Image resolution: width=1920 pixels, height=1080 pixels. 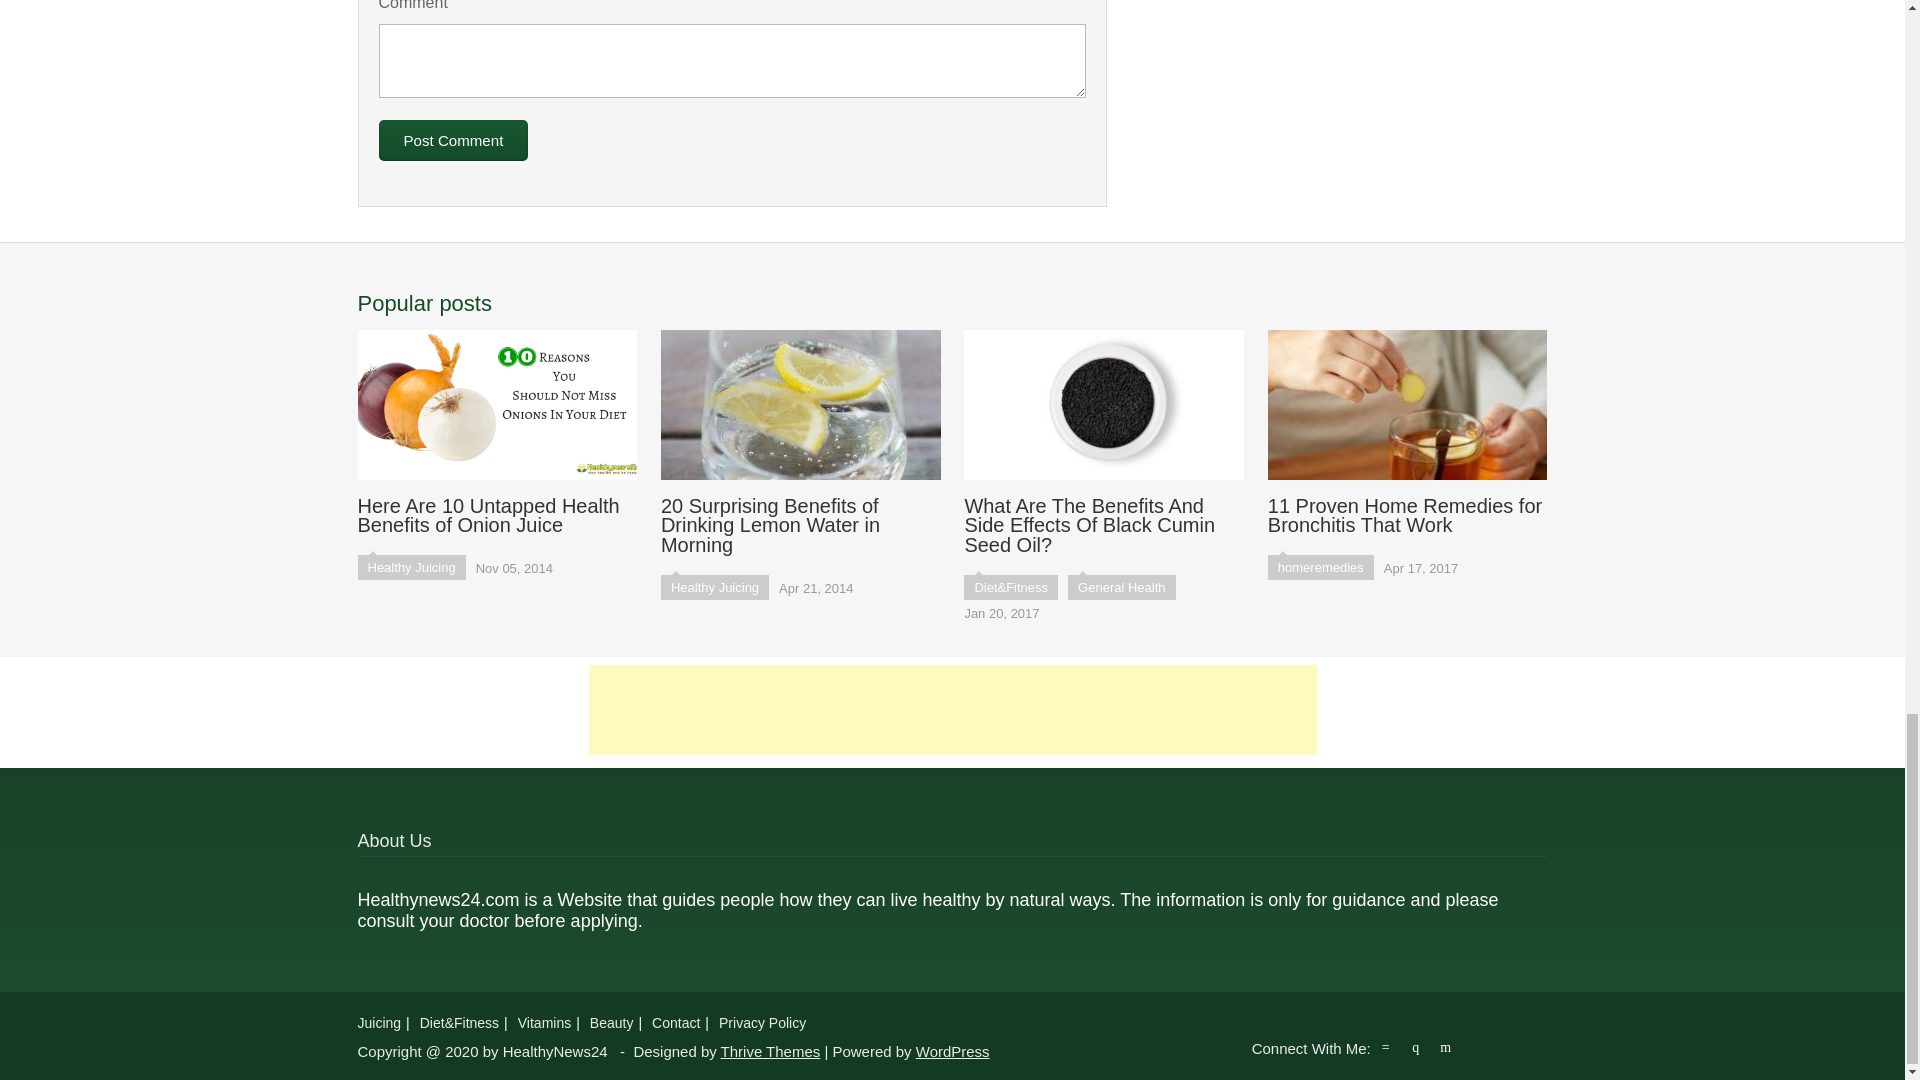 I want to click on Healthy Juicing, so click(x=412, y=567).